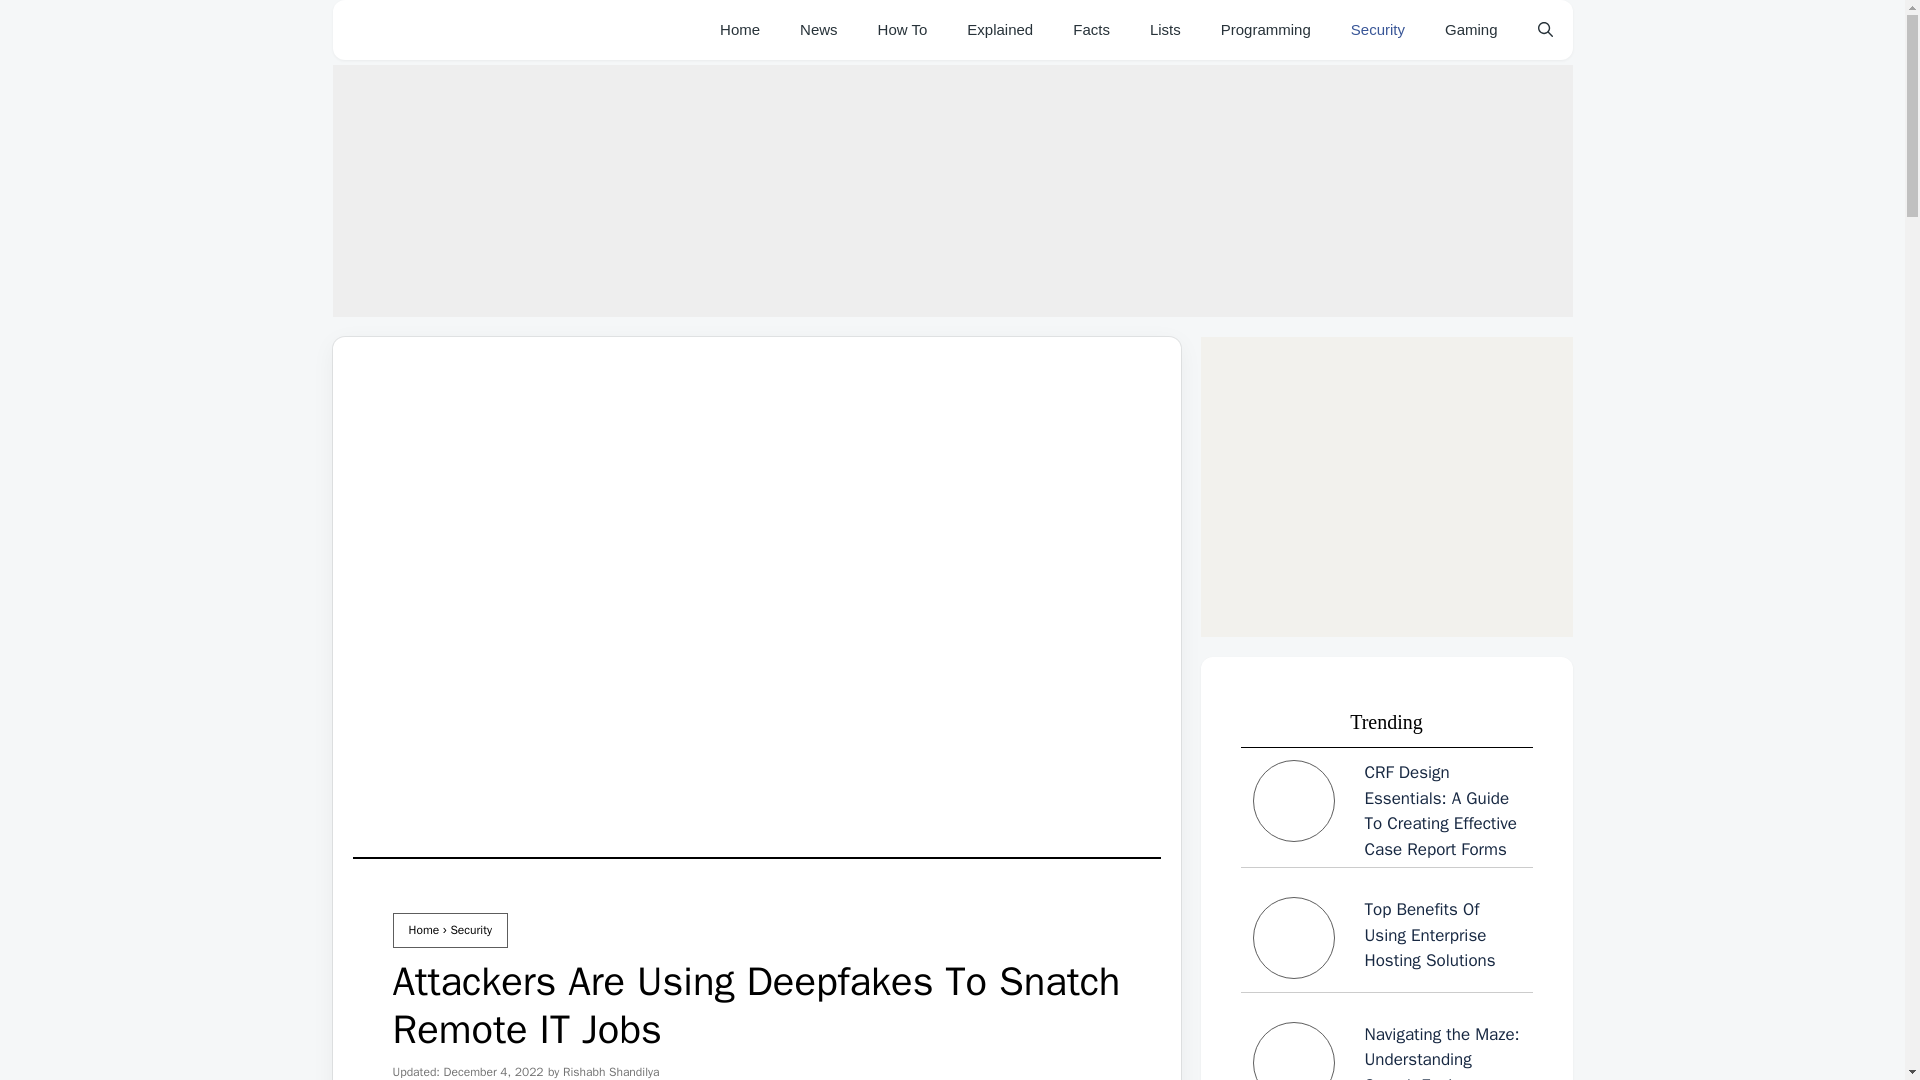 The height and width of the screenshot is (1080, 1920). What do you see at coordinates (1386, 942) in the screenshot?
I see `Top Benefits Of Using Enterprise Hosting Solutions` at bounding box center [1386, 942].